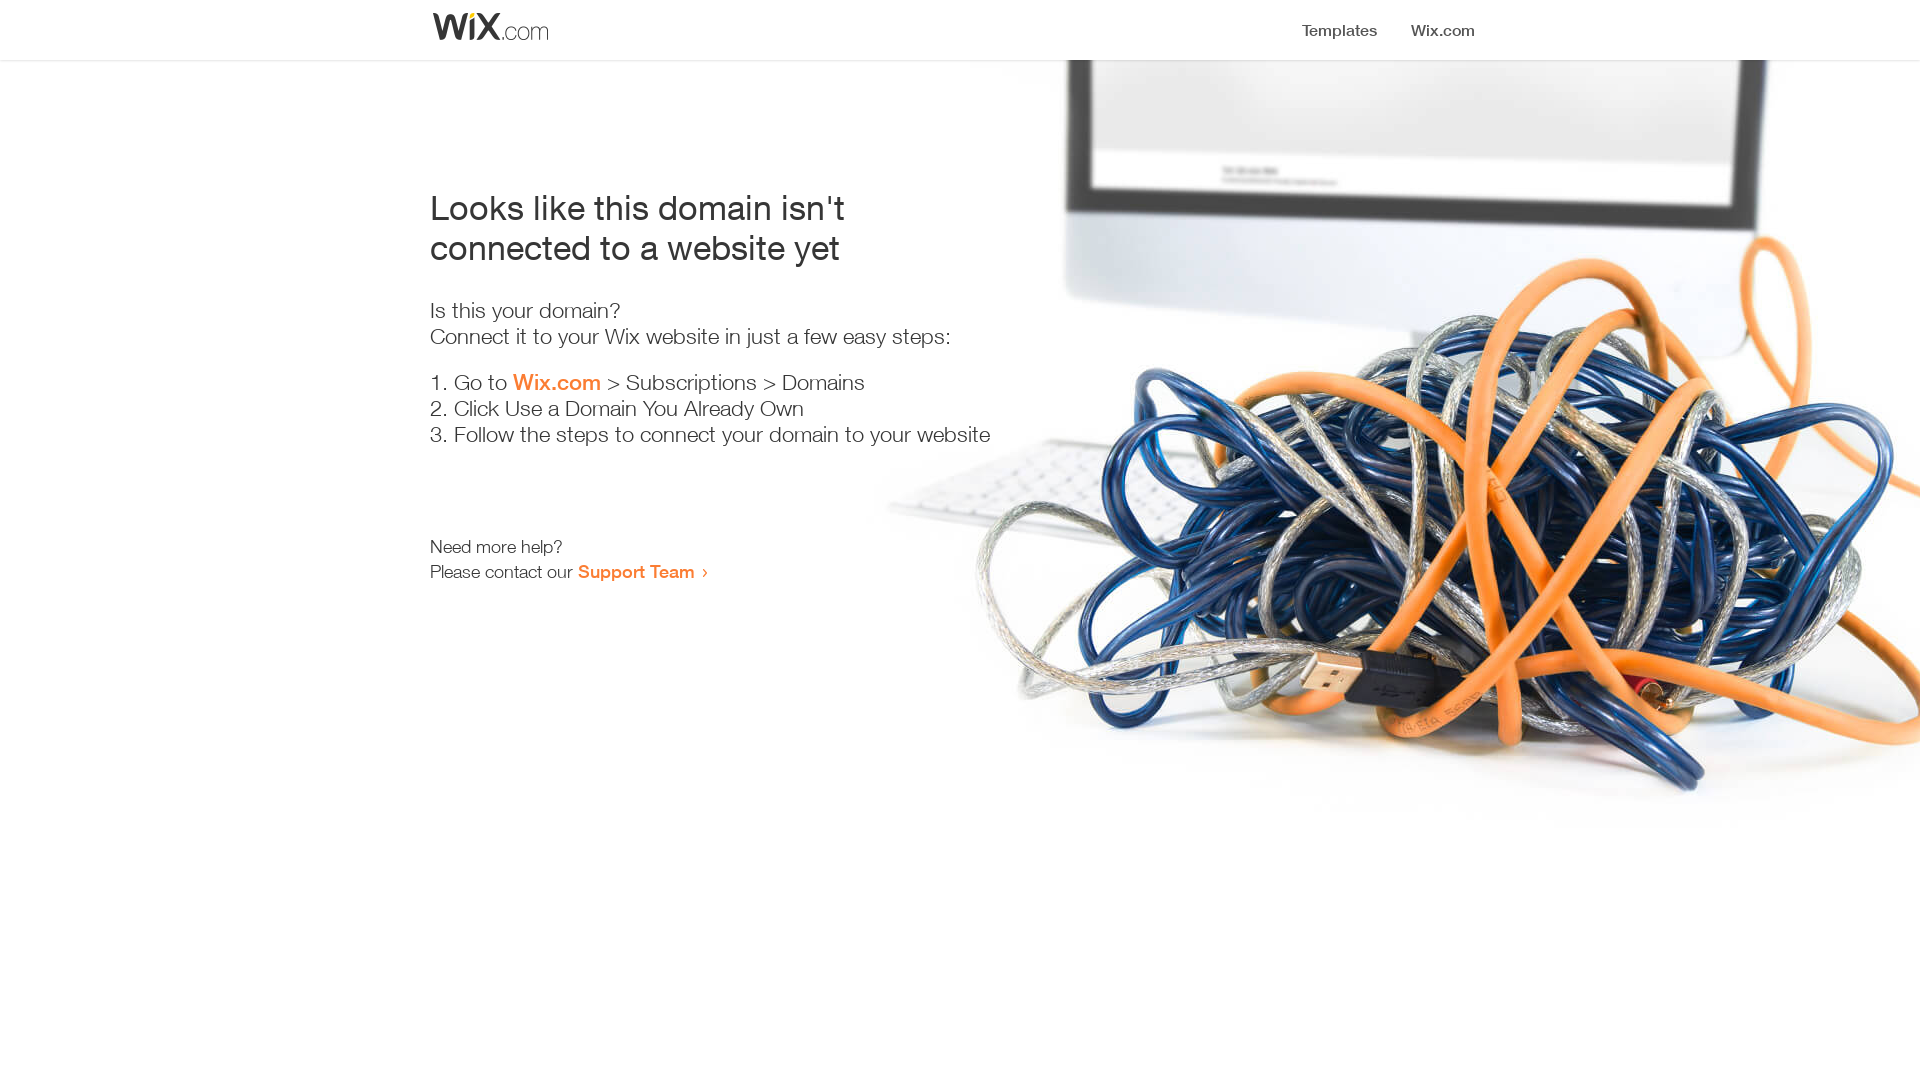  Describe the element at coordinates (557, 382) in the screenshot. I see `Wix.com` at that location.